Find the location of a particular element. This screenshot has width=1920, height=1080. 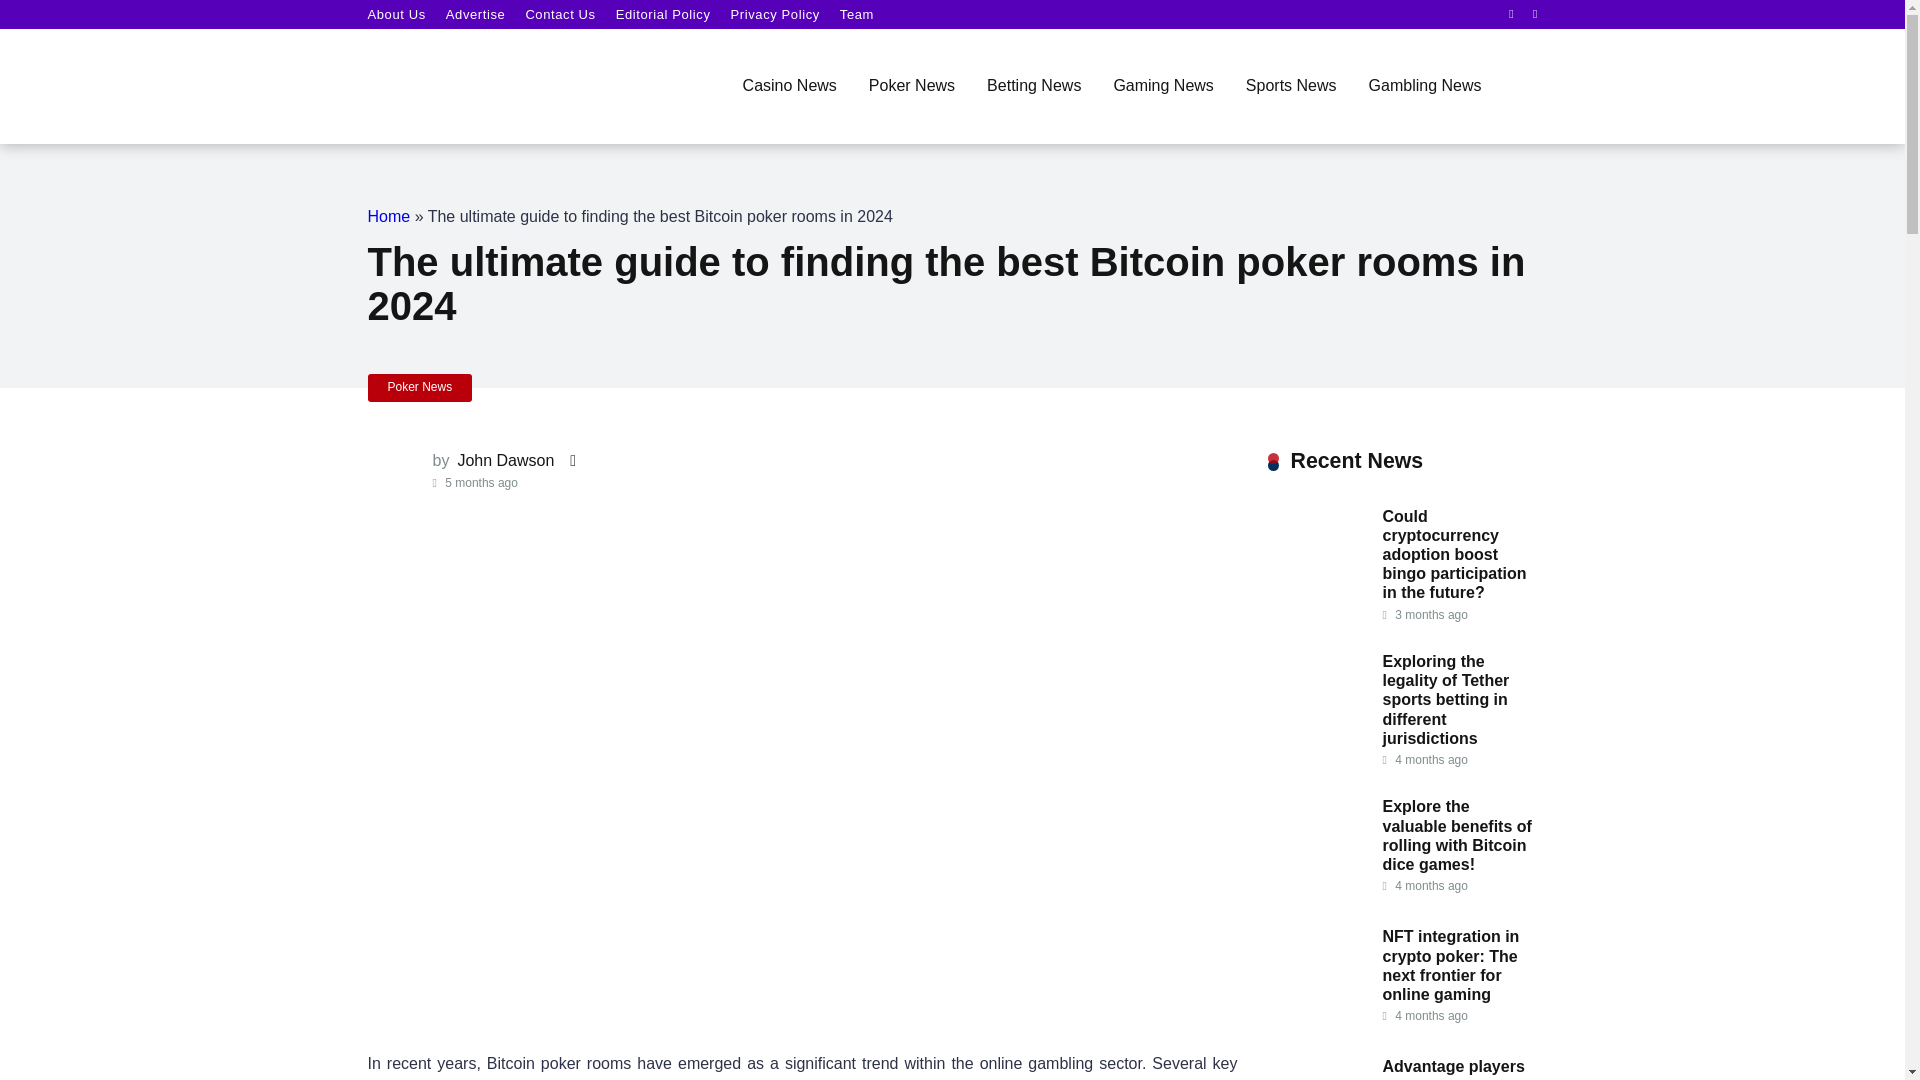

Poker News.World is located at coordinates (432, 73).